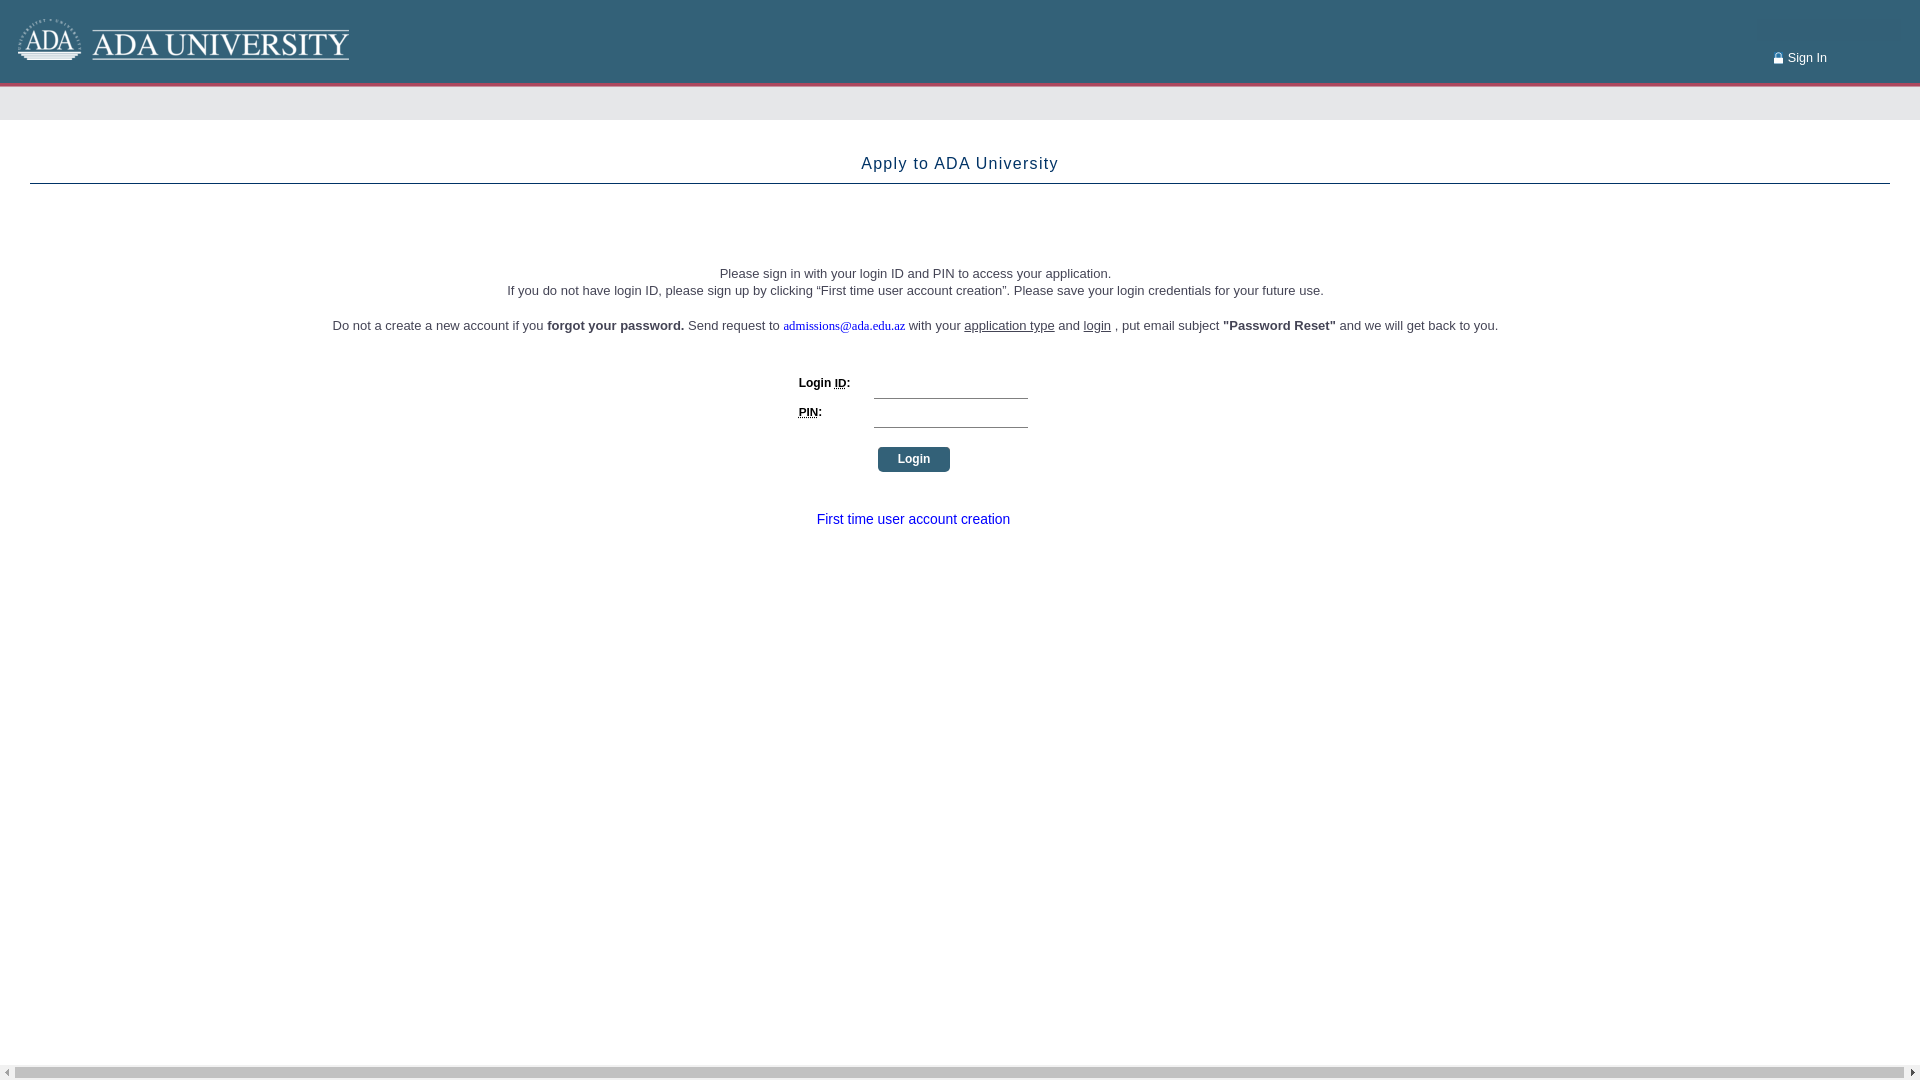 The width and height of the screenshot is (1920, 1080). Describe the element at coordinates (1796, 58) in the screenshot. I see `Sign In` at that location.